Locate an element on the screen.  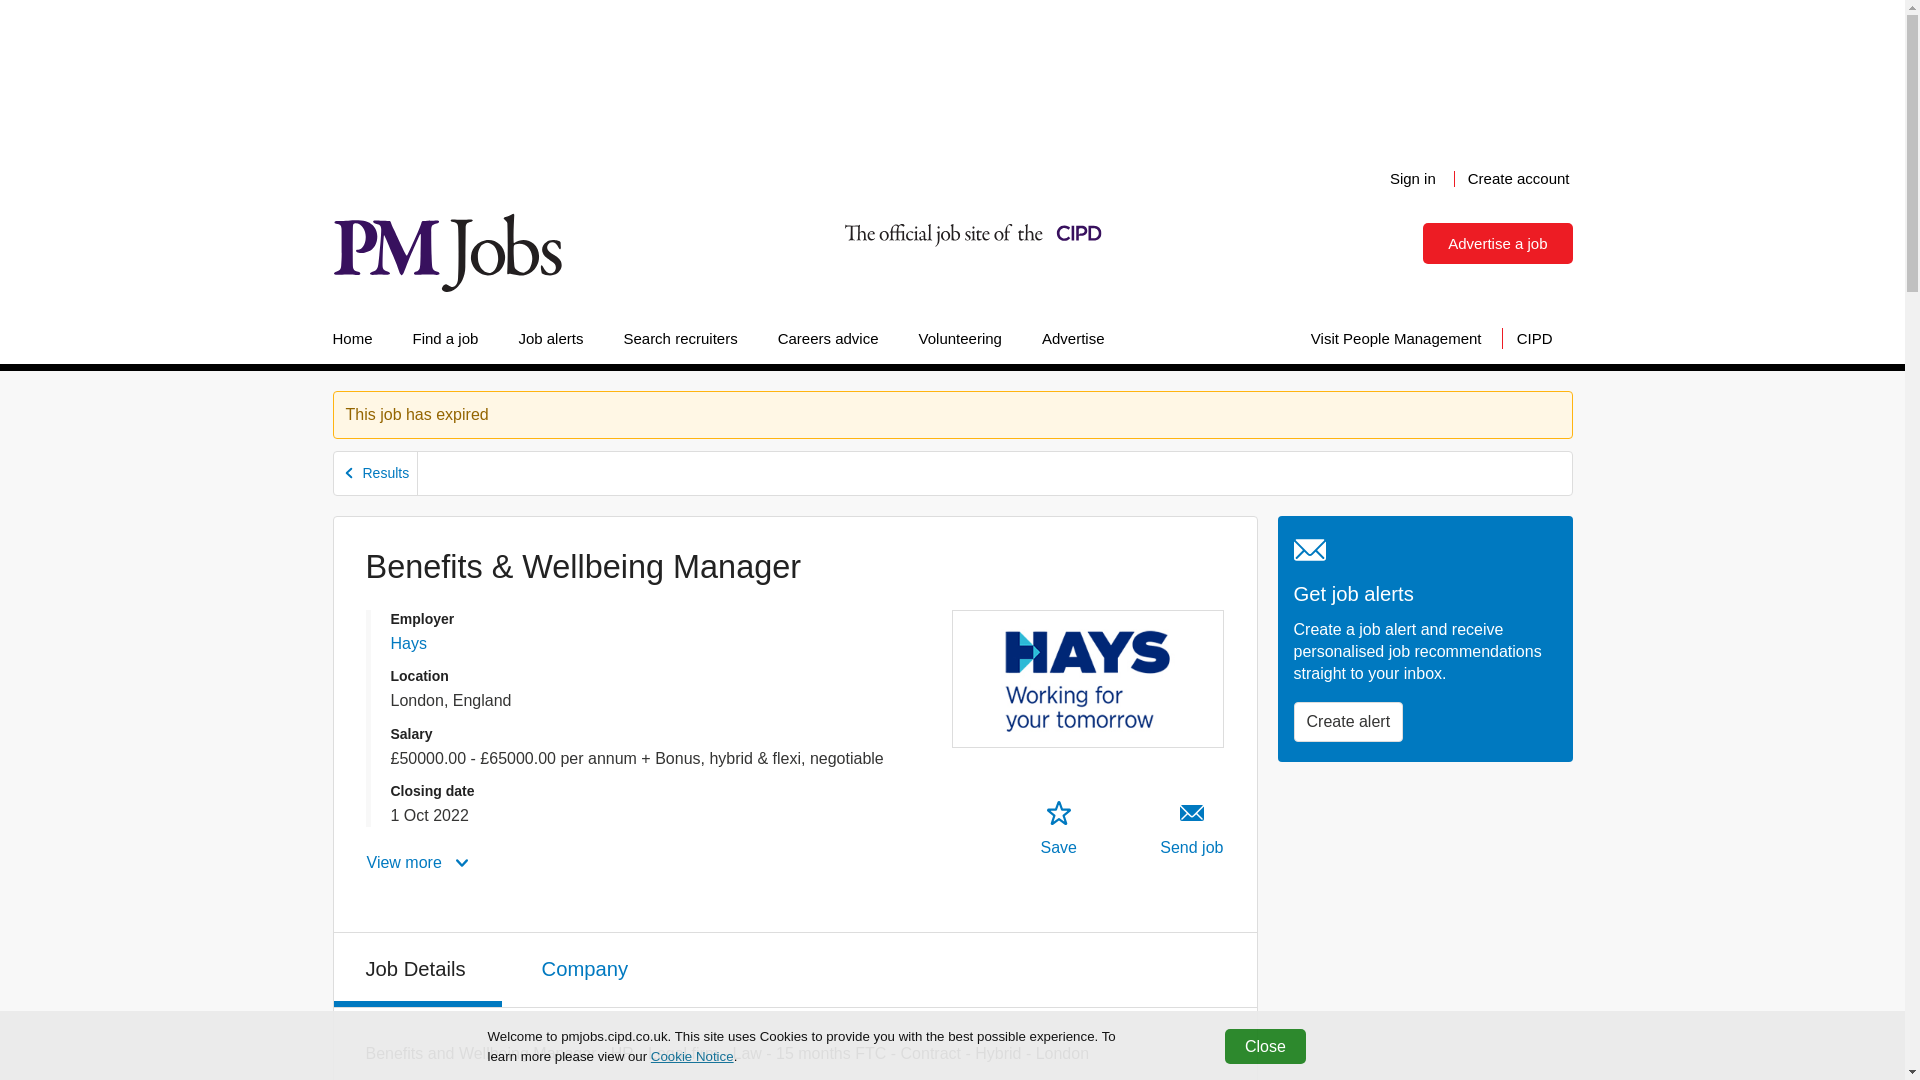
Create account is located at coordinates (1518, 178).